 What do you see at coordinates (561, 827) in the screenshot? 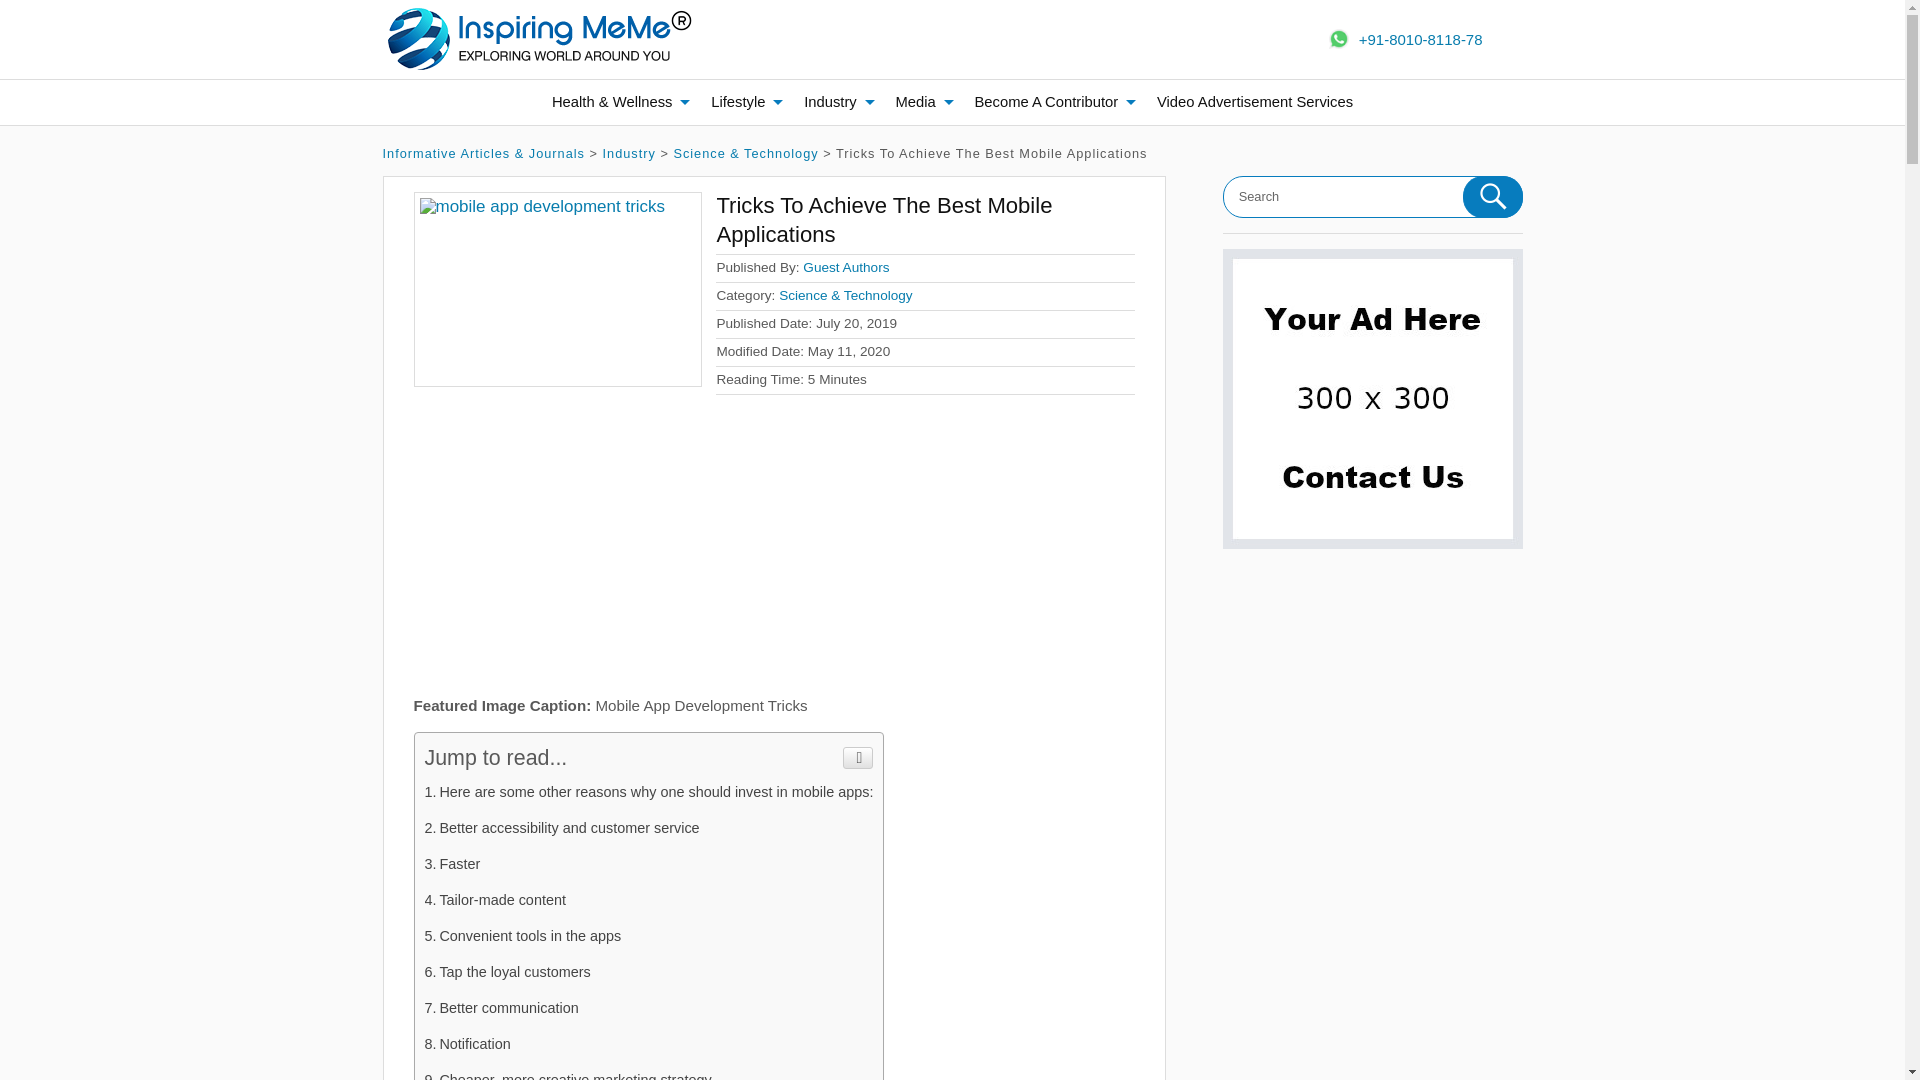
I see `Better accessibility and customer service` at bounding box center [561, 827].